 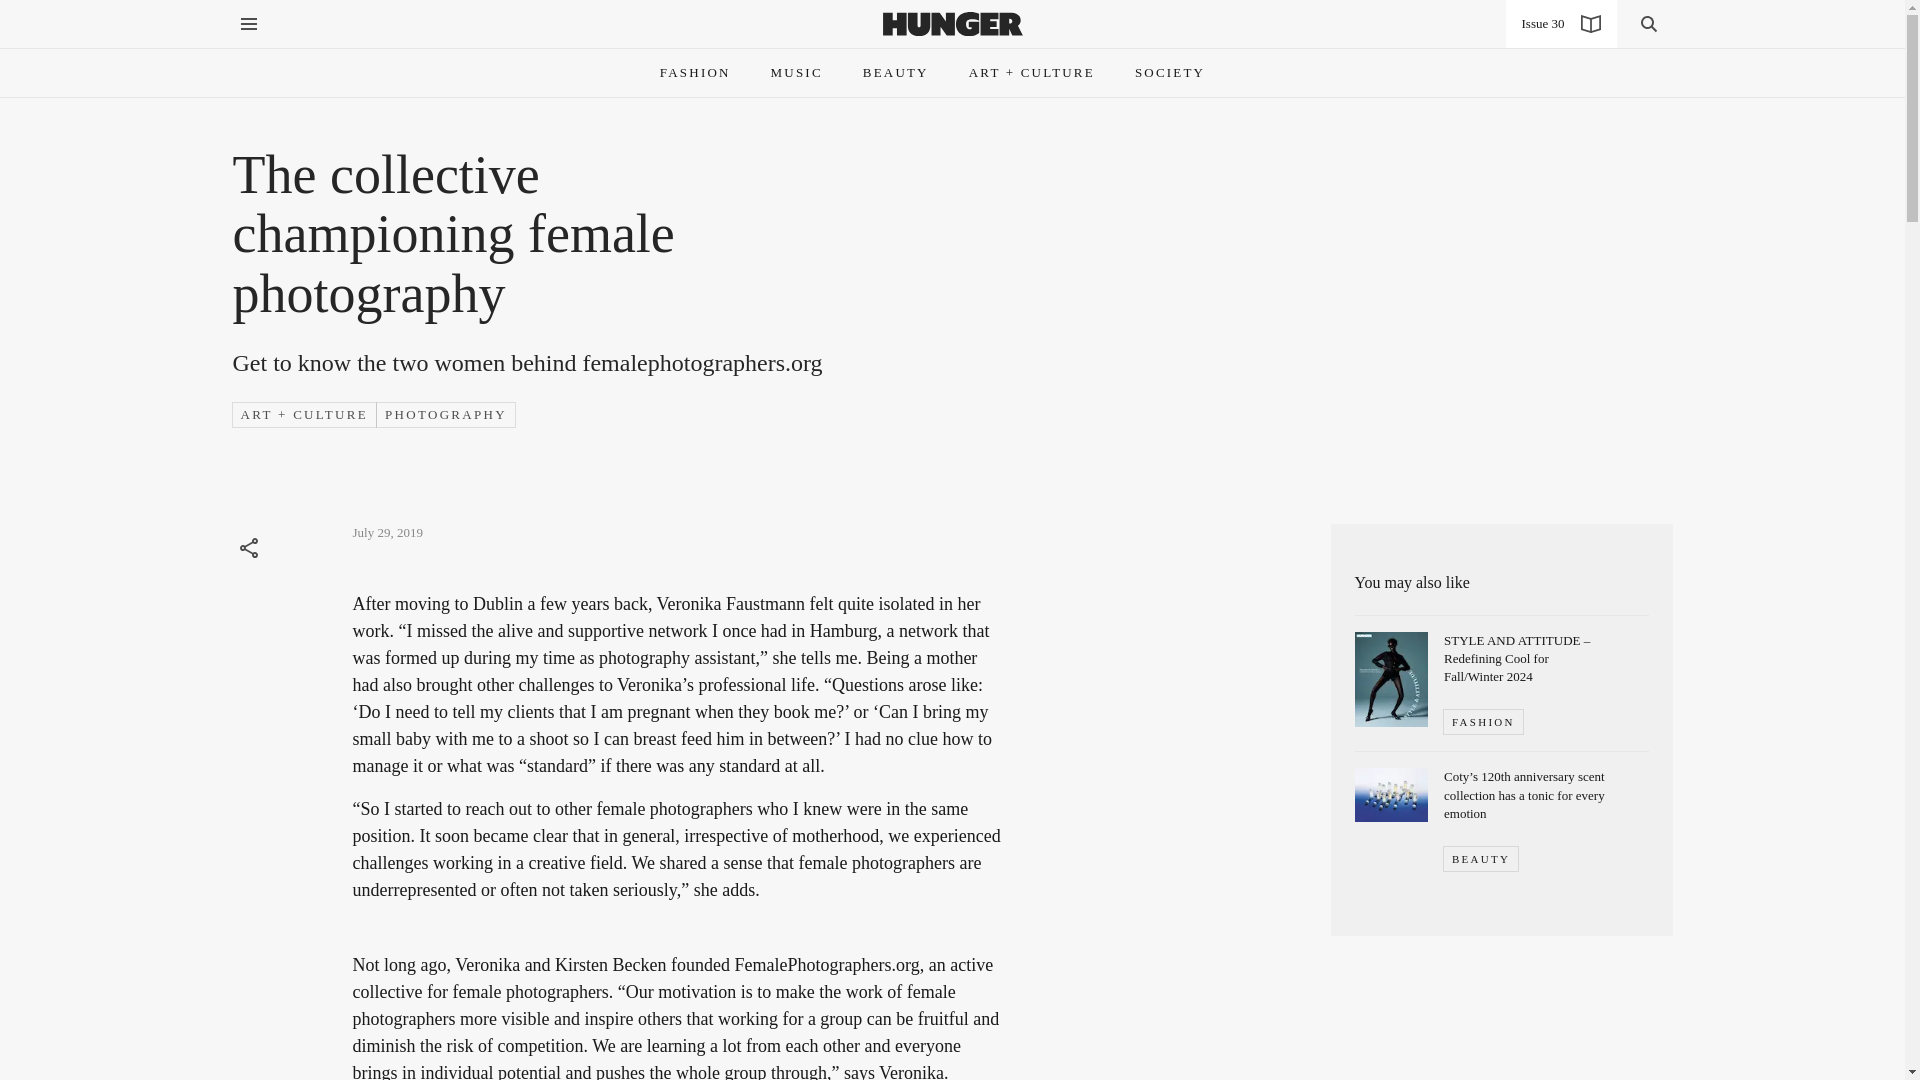 I want to click on BEAUTY, so click(x=896, y=72).